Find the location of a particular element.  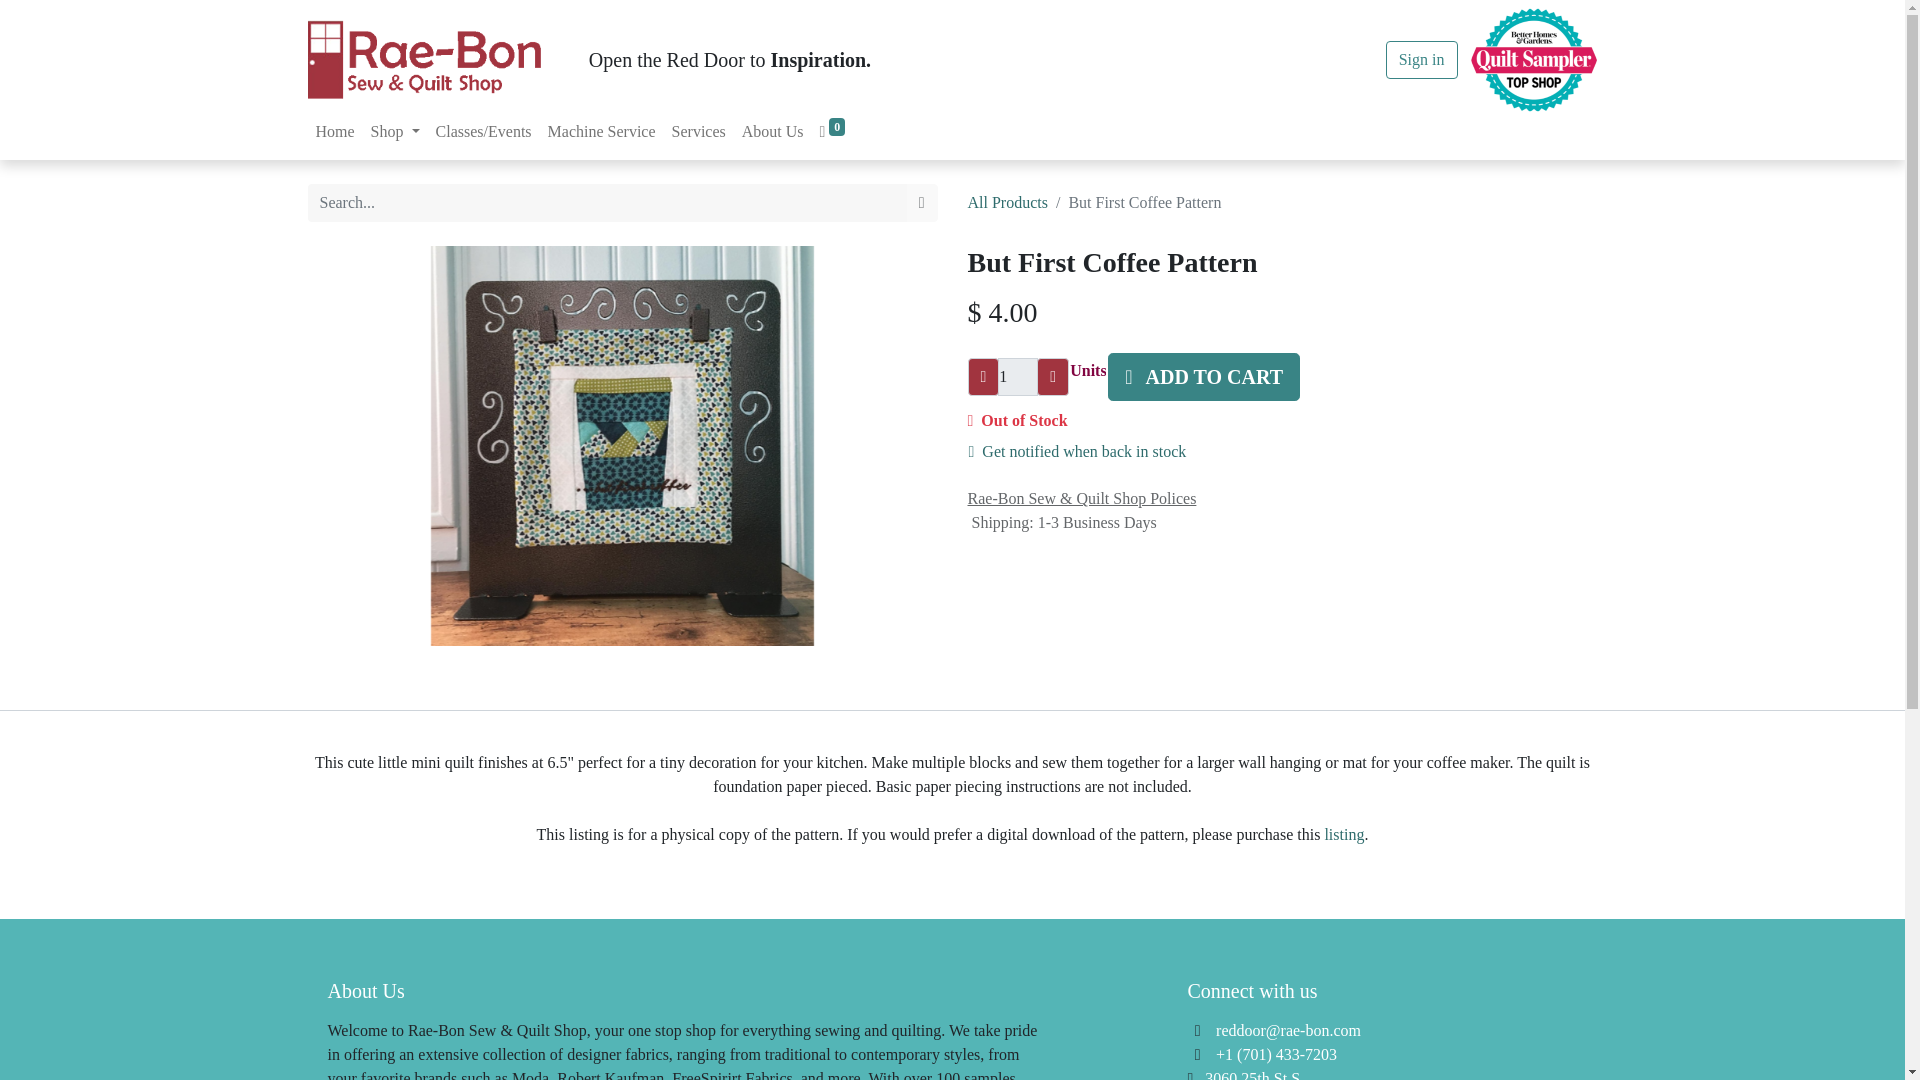

Shop is located at coordinates (395, 132).